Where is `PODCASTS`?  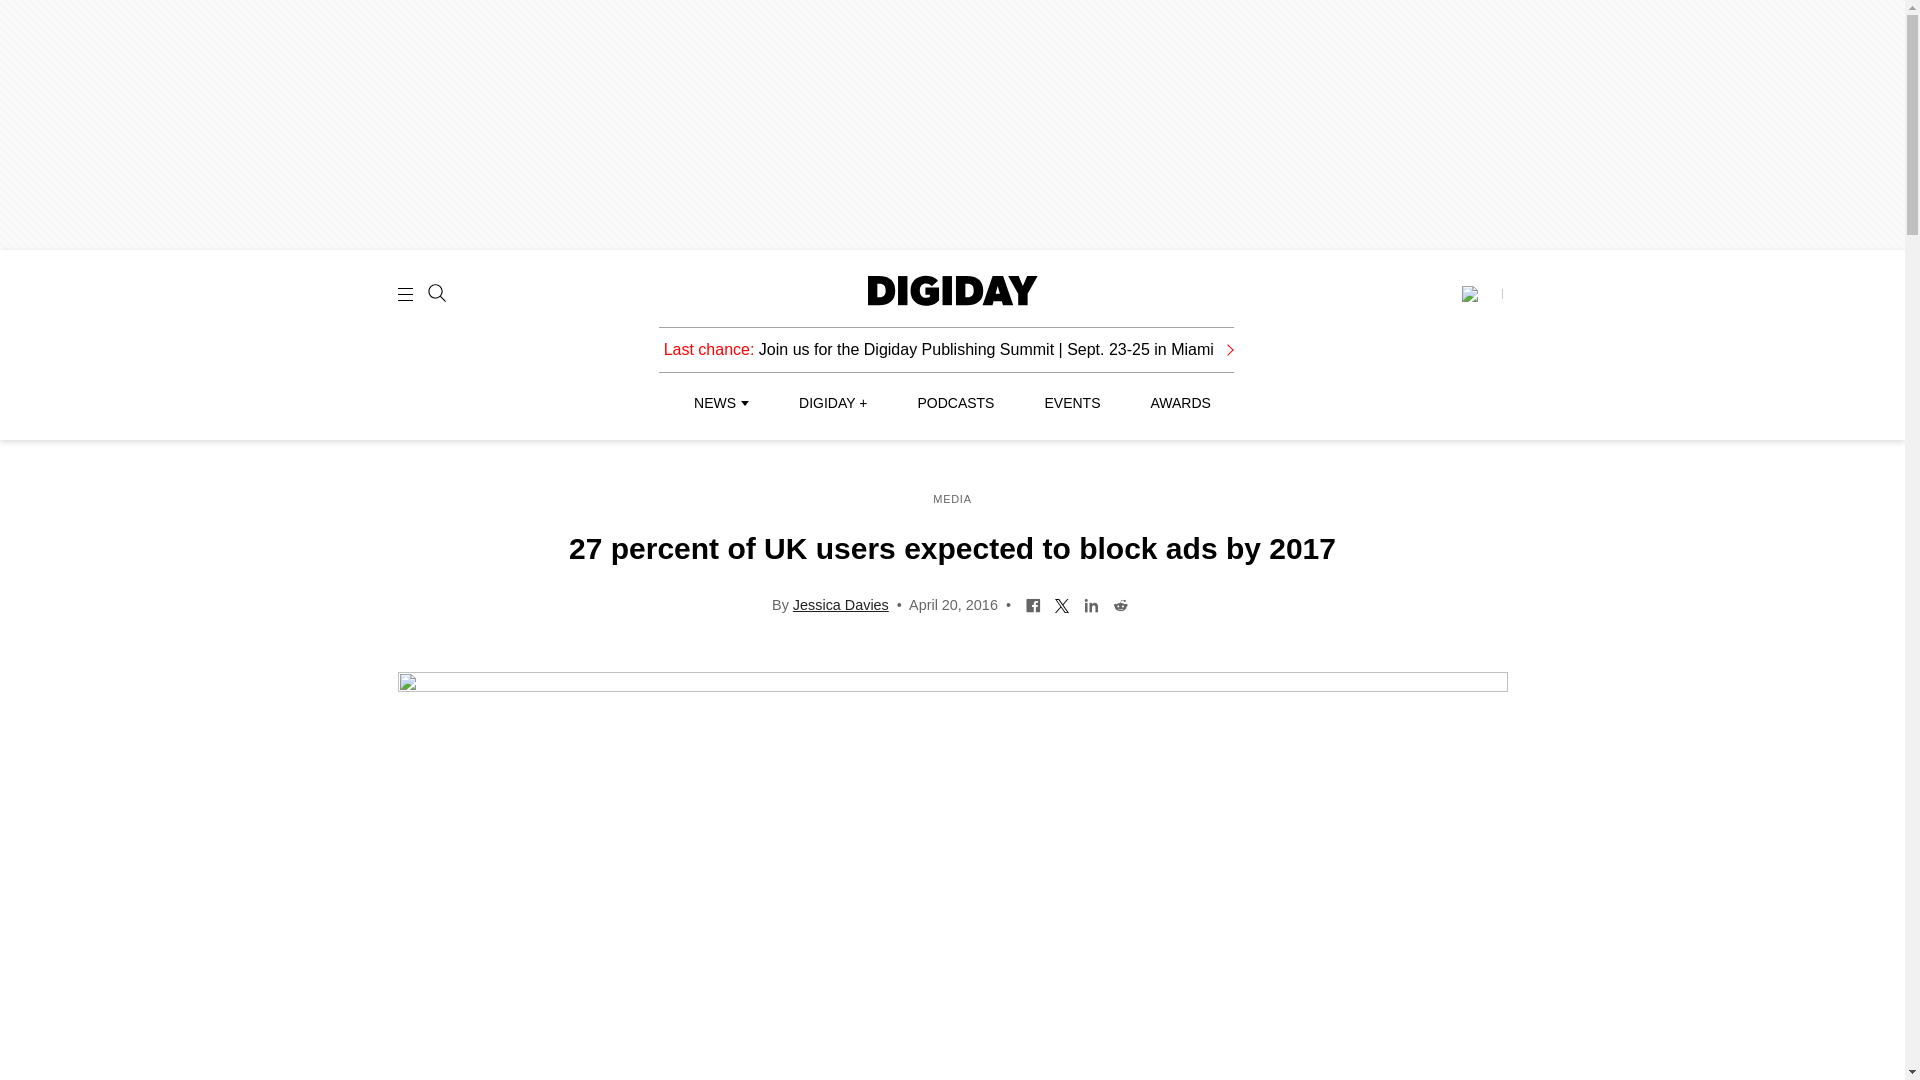
PODCASTS is located at coordinates (956, 403).